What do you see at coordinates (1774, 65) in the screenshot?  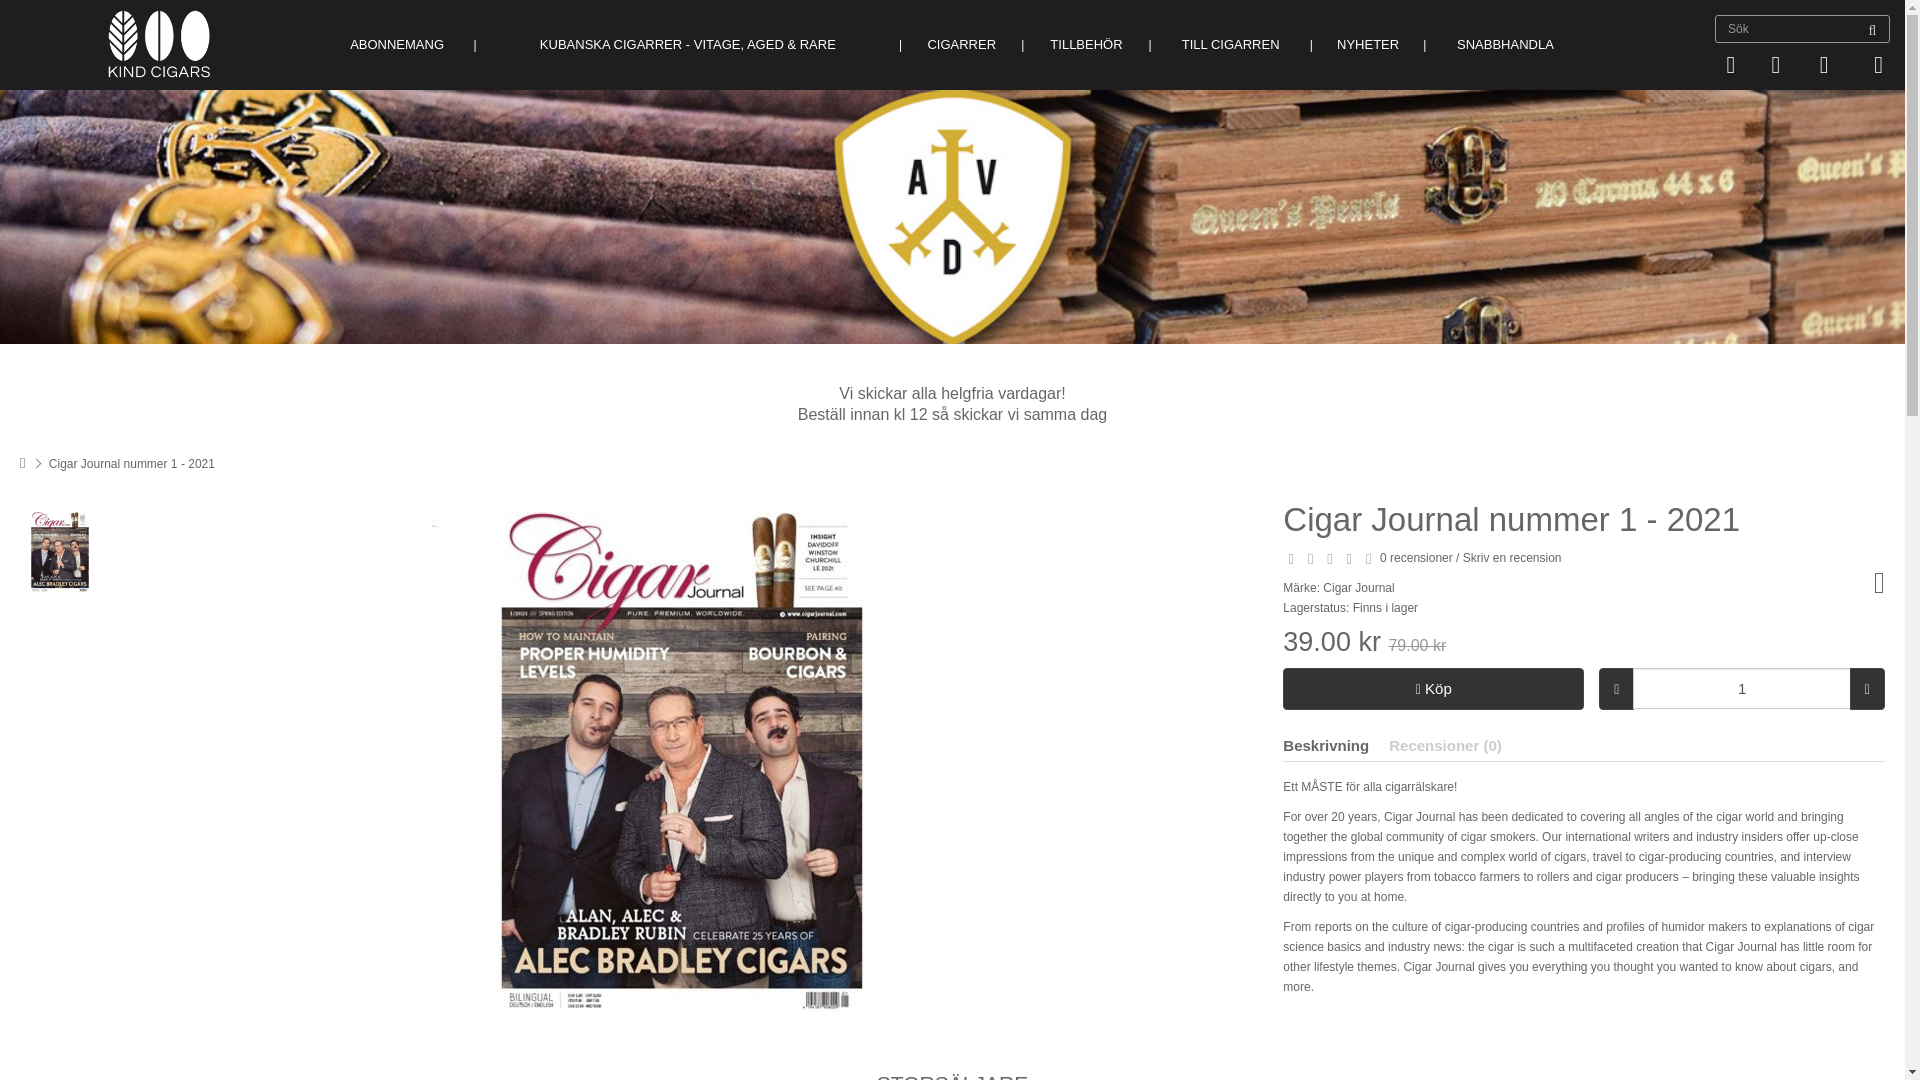 I see `Konto` at bounding box center [1774, 65].